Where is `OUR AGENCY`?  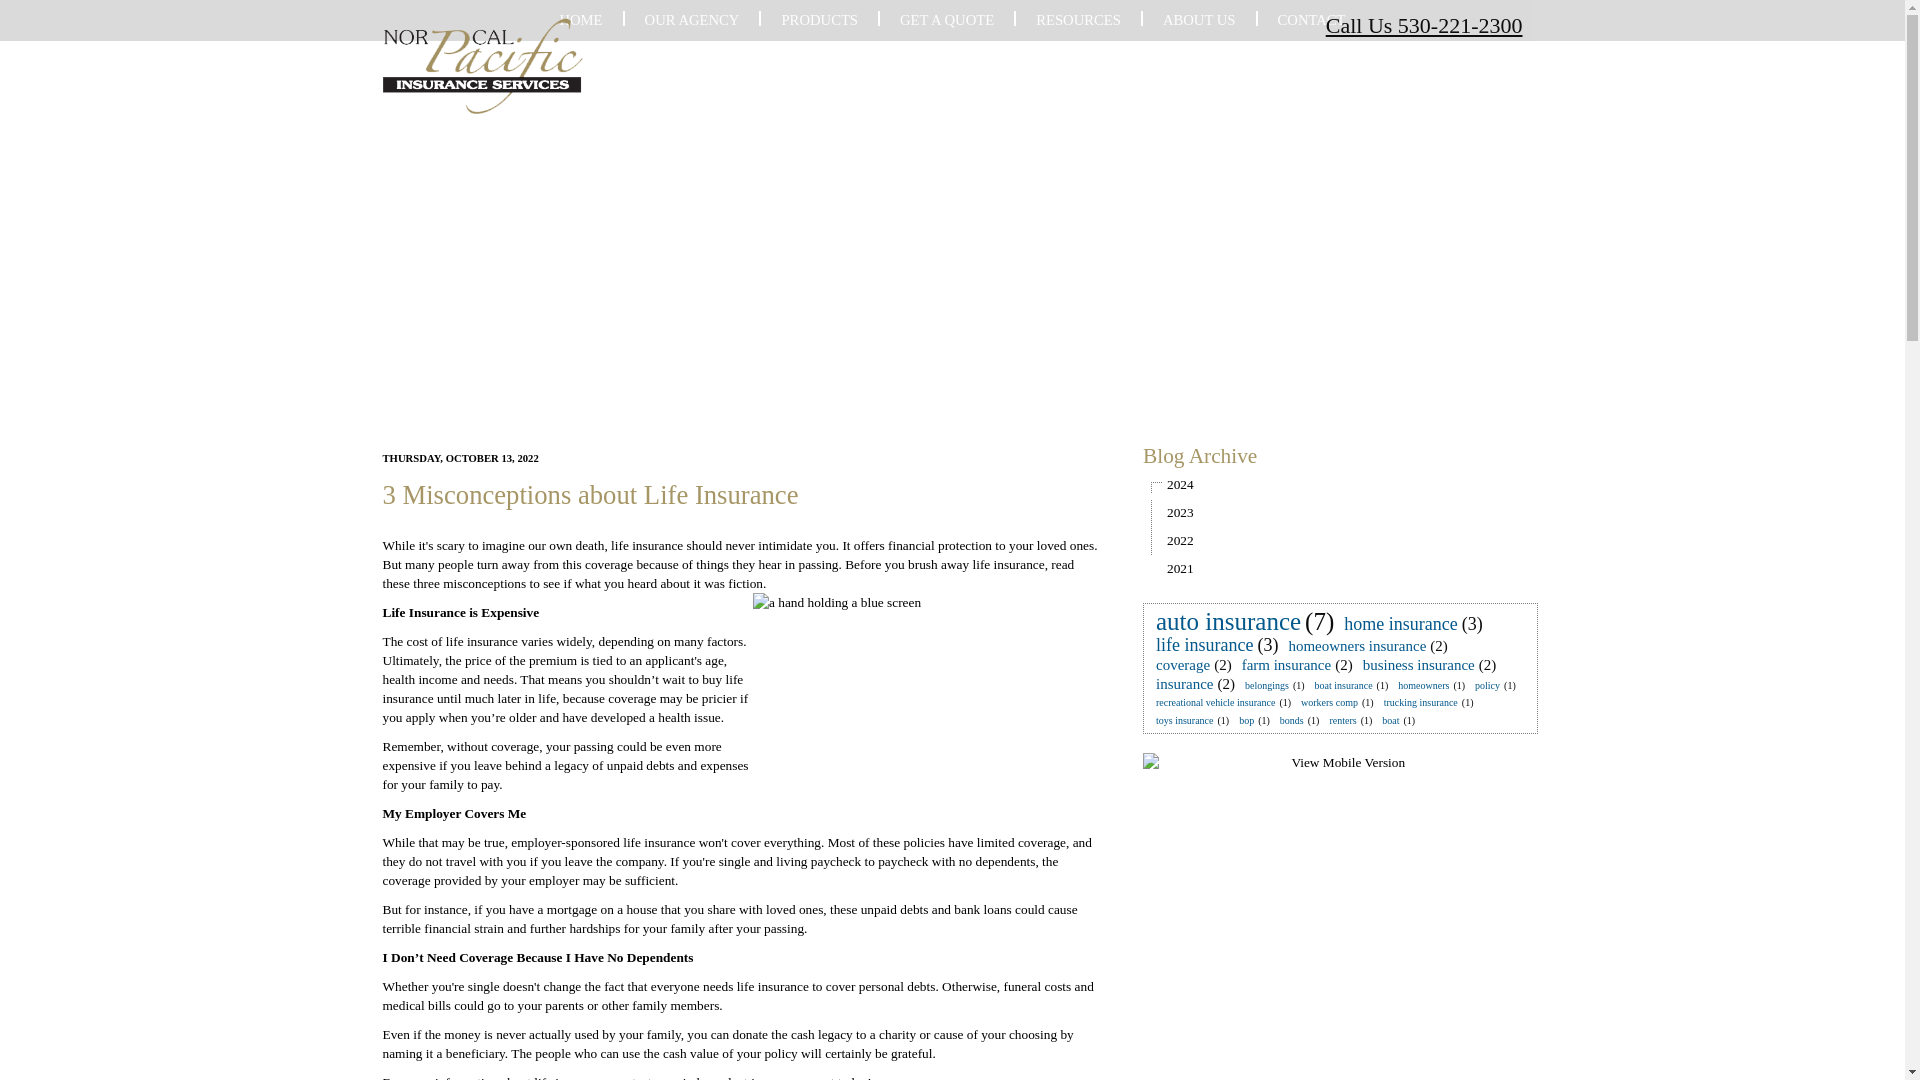 OUR AGENCY is located at coordinates (692, 20).